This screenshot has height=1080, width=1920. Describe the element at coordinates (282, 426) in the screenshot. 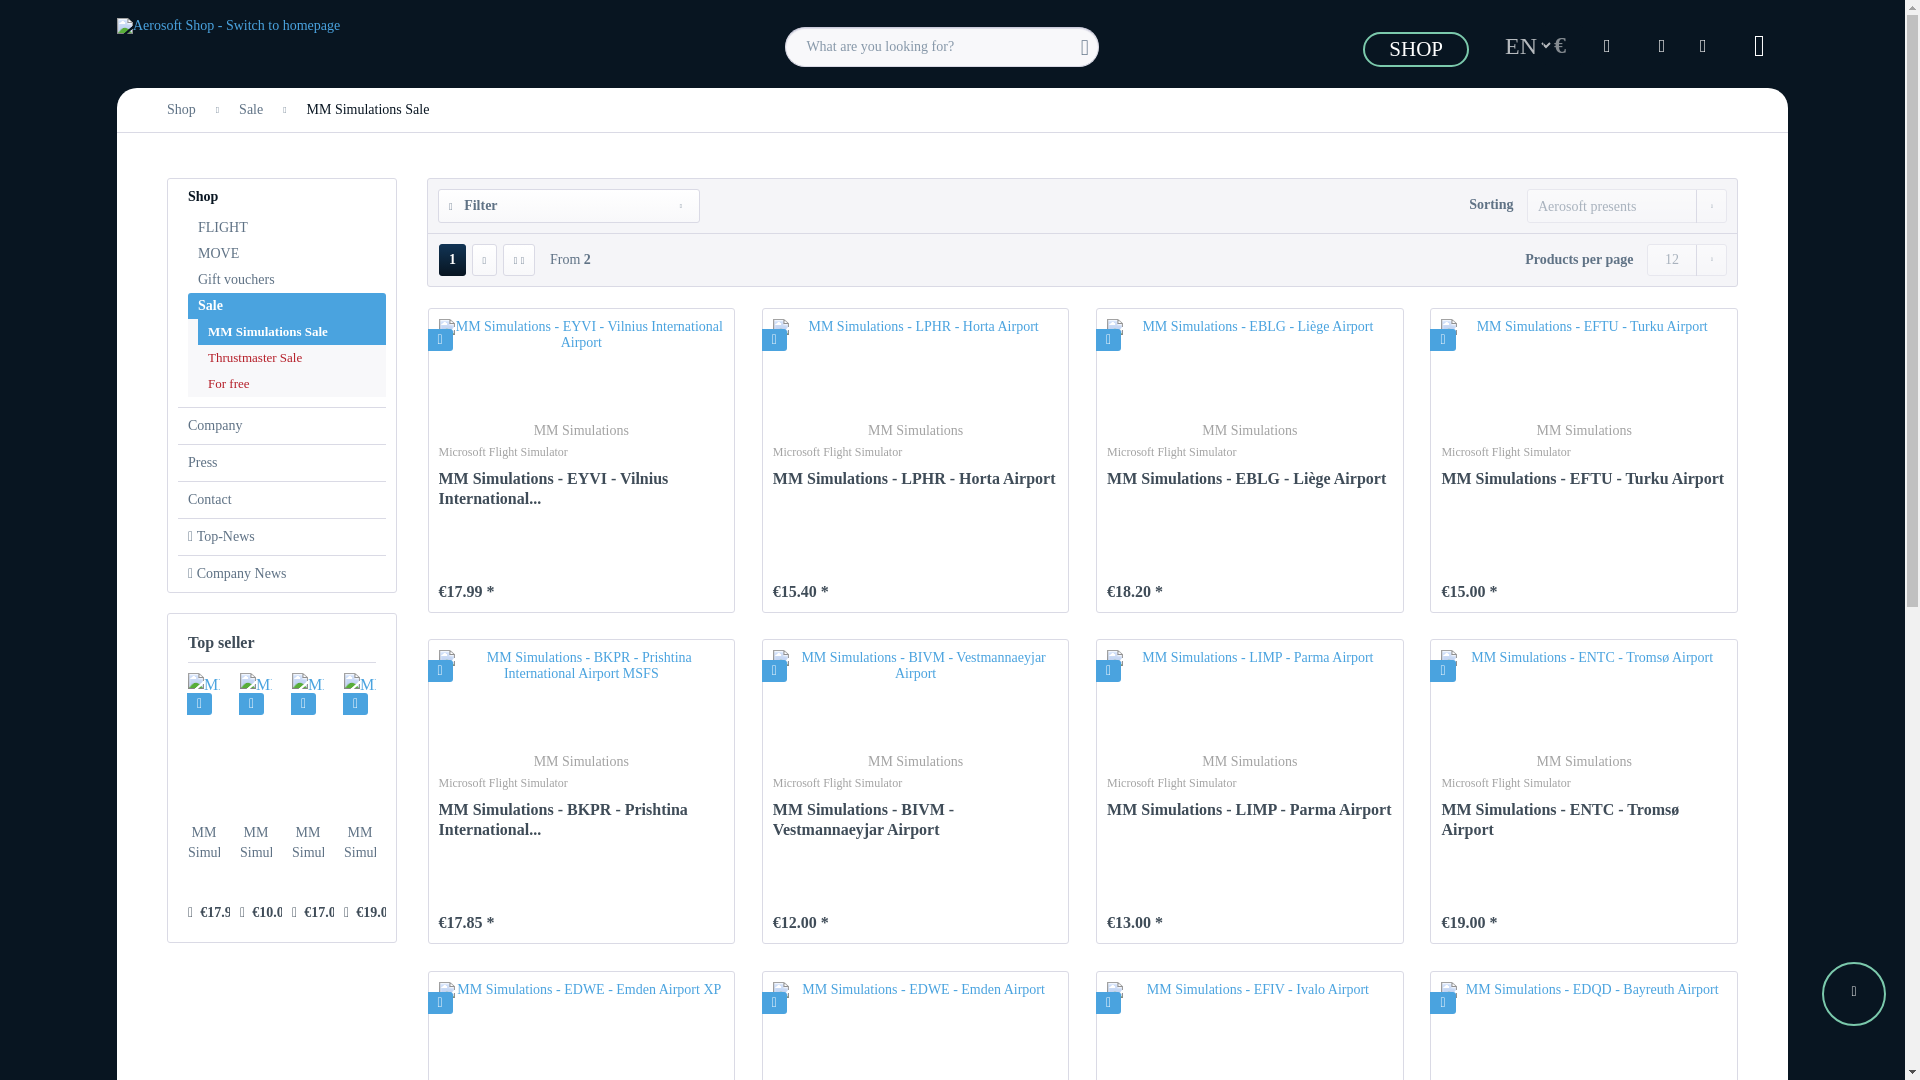

I see `Company` at that location.